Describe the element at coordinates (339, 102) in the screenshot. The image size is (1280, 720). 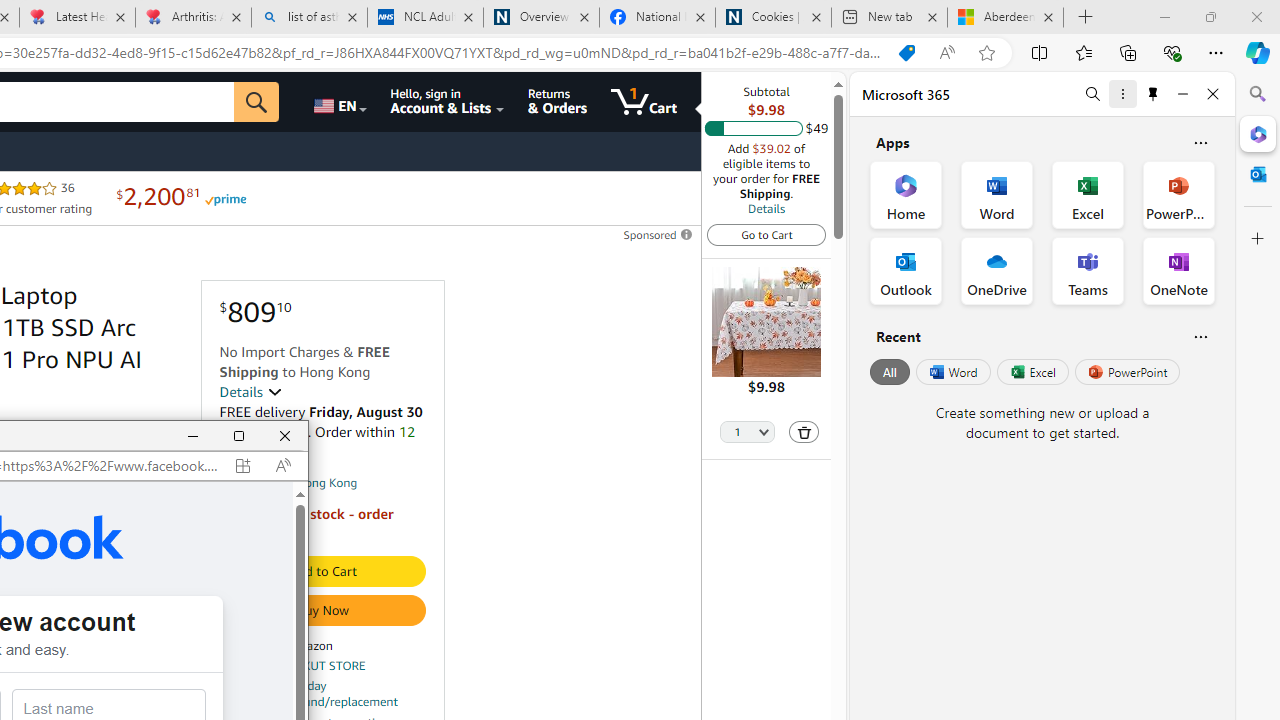
I see `Choose a language for shopping.` at that location.